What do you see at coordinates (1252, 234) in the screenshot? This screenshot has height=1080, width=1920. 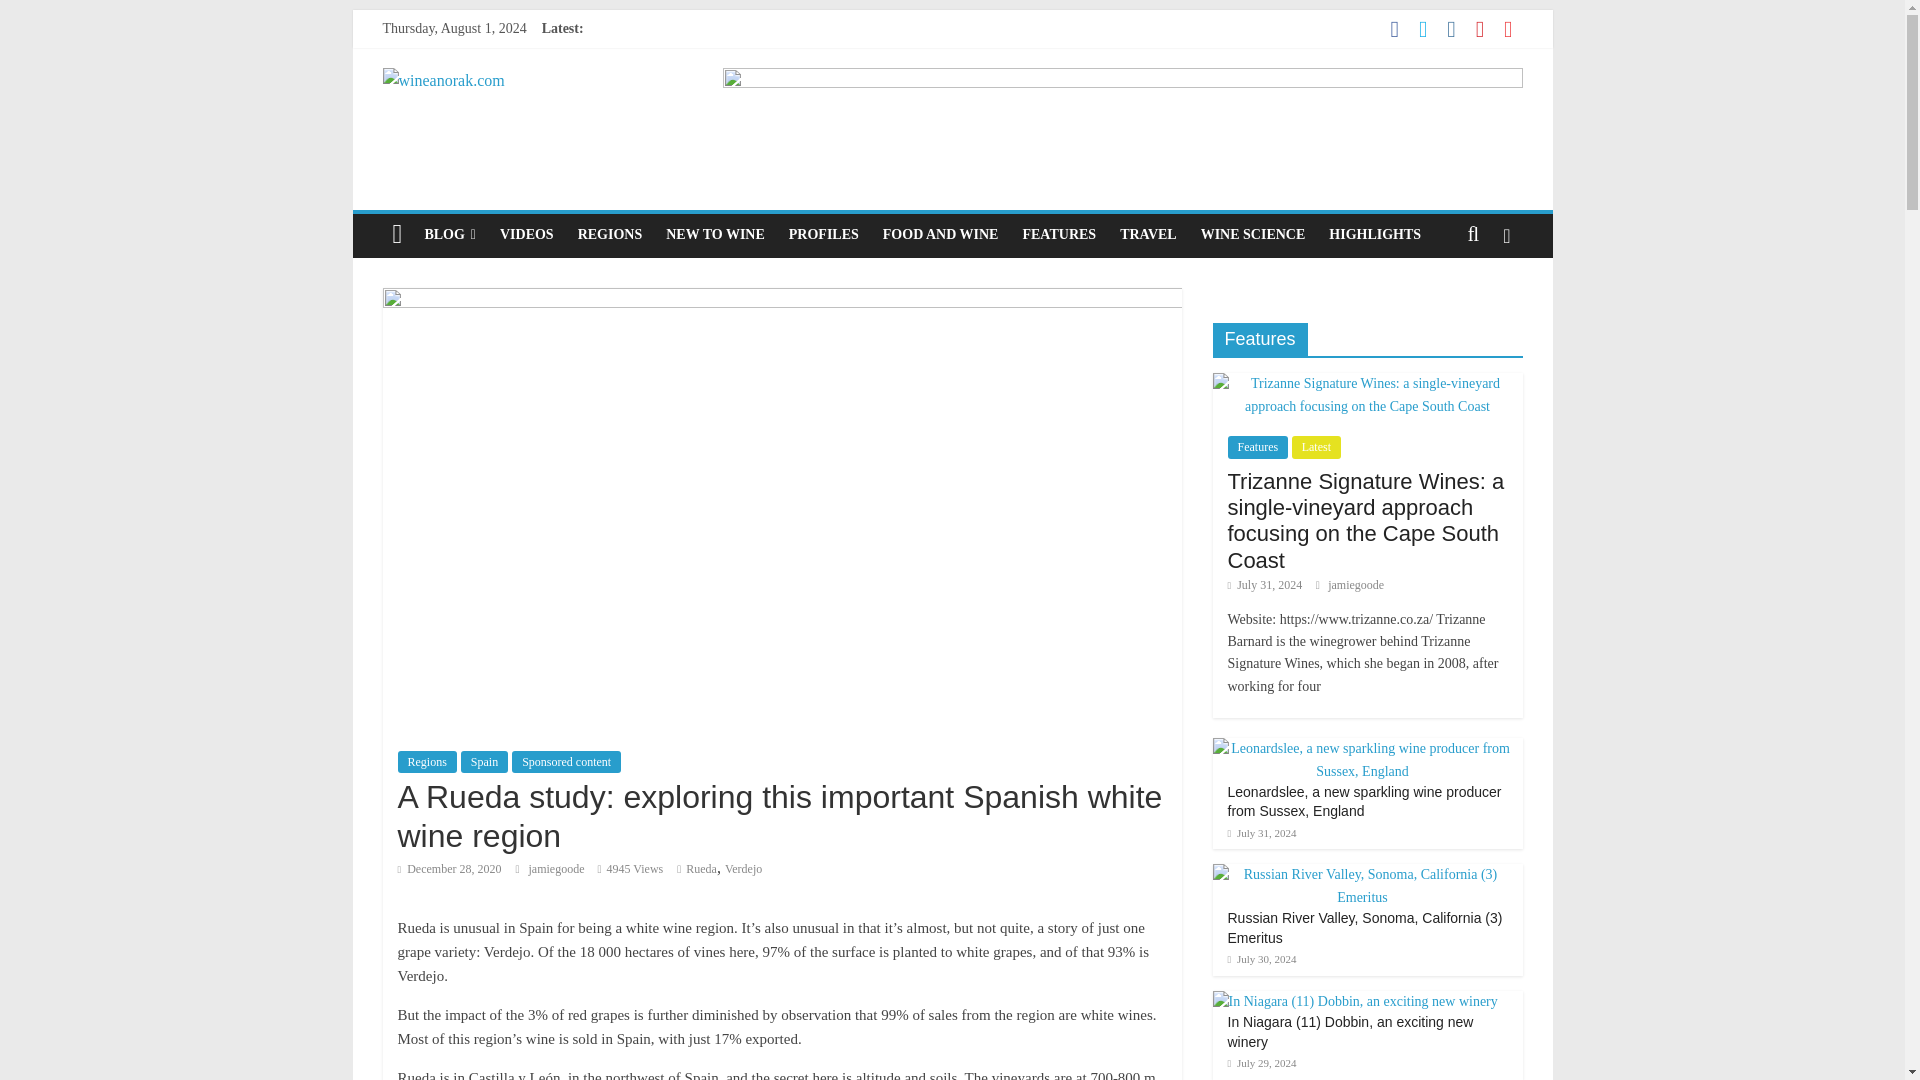 I see `WINE SCIENCE` at bounding box center [1252, 234].